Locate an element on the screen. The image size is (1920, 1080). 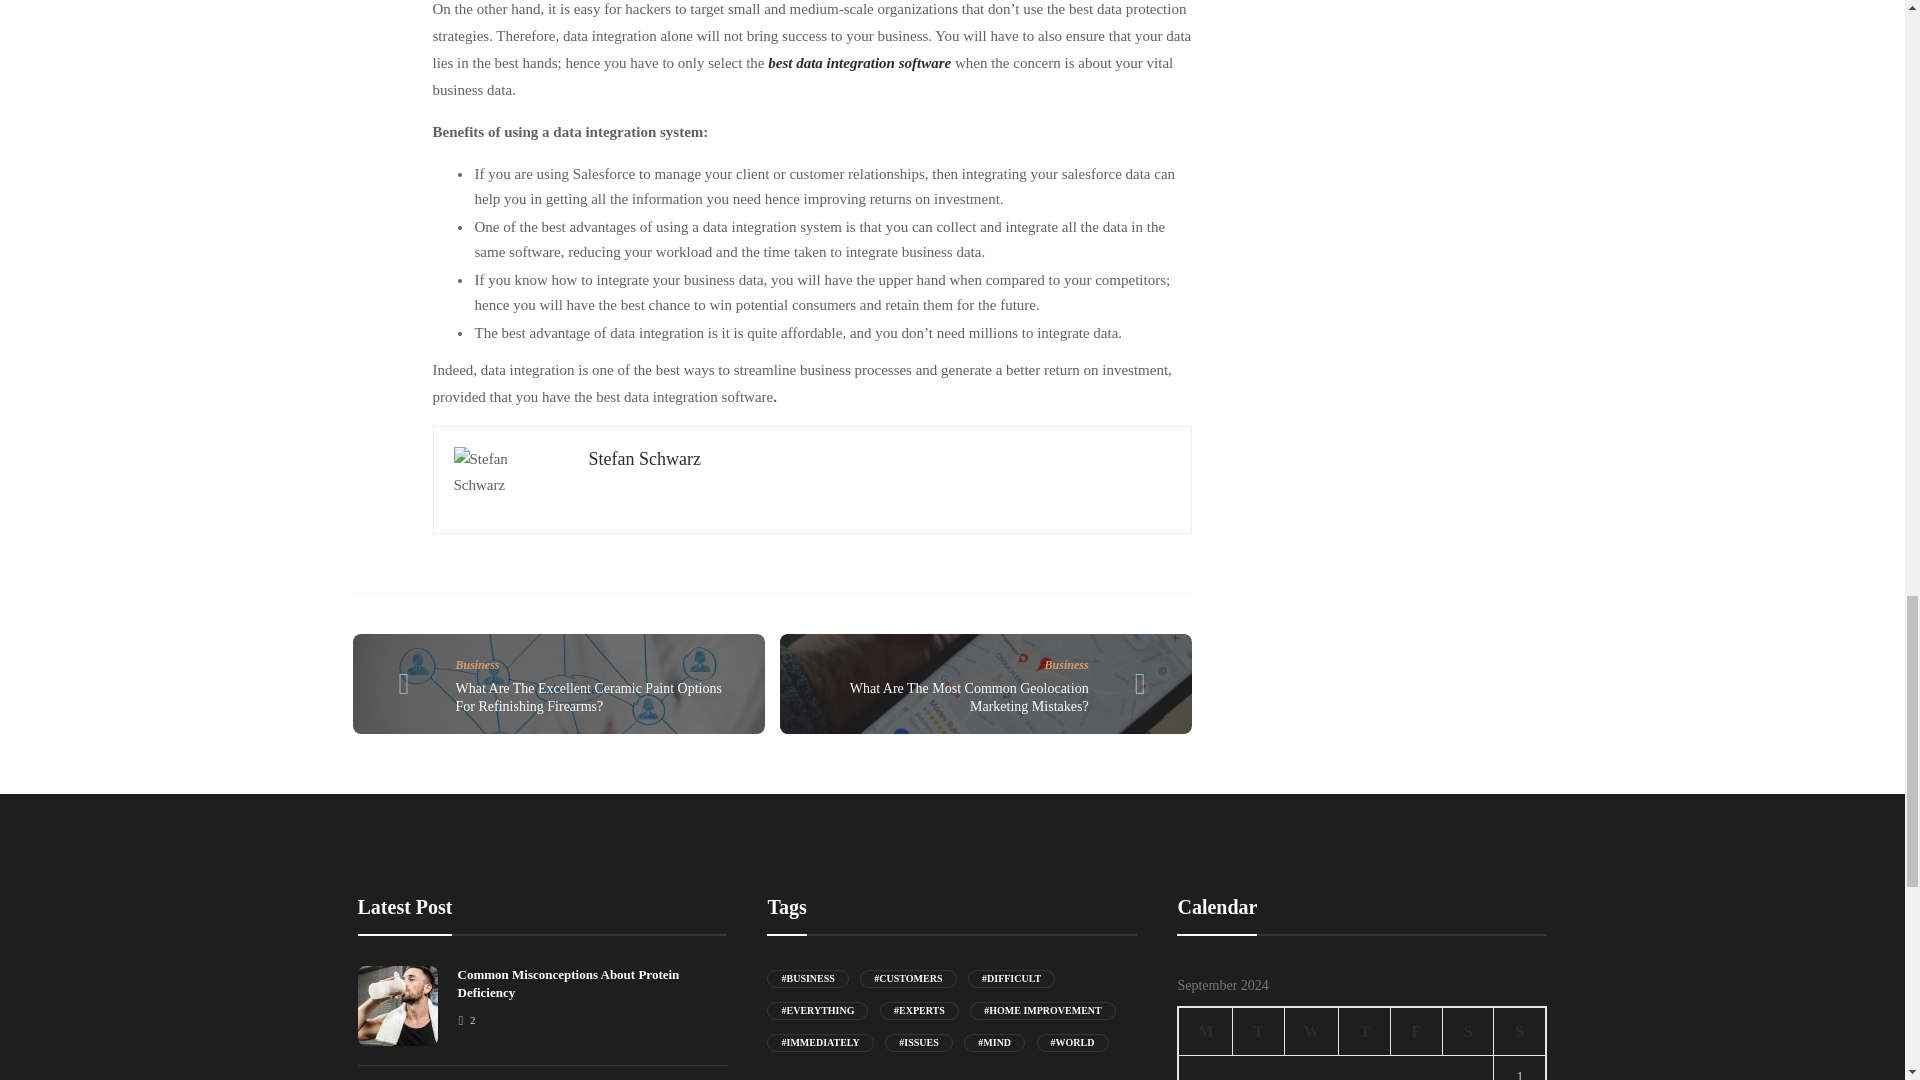
Saturday is located at coordinates (1467, 1031).